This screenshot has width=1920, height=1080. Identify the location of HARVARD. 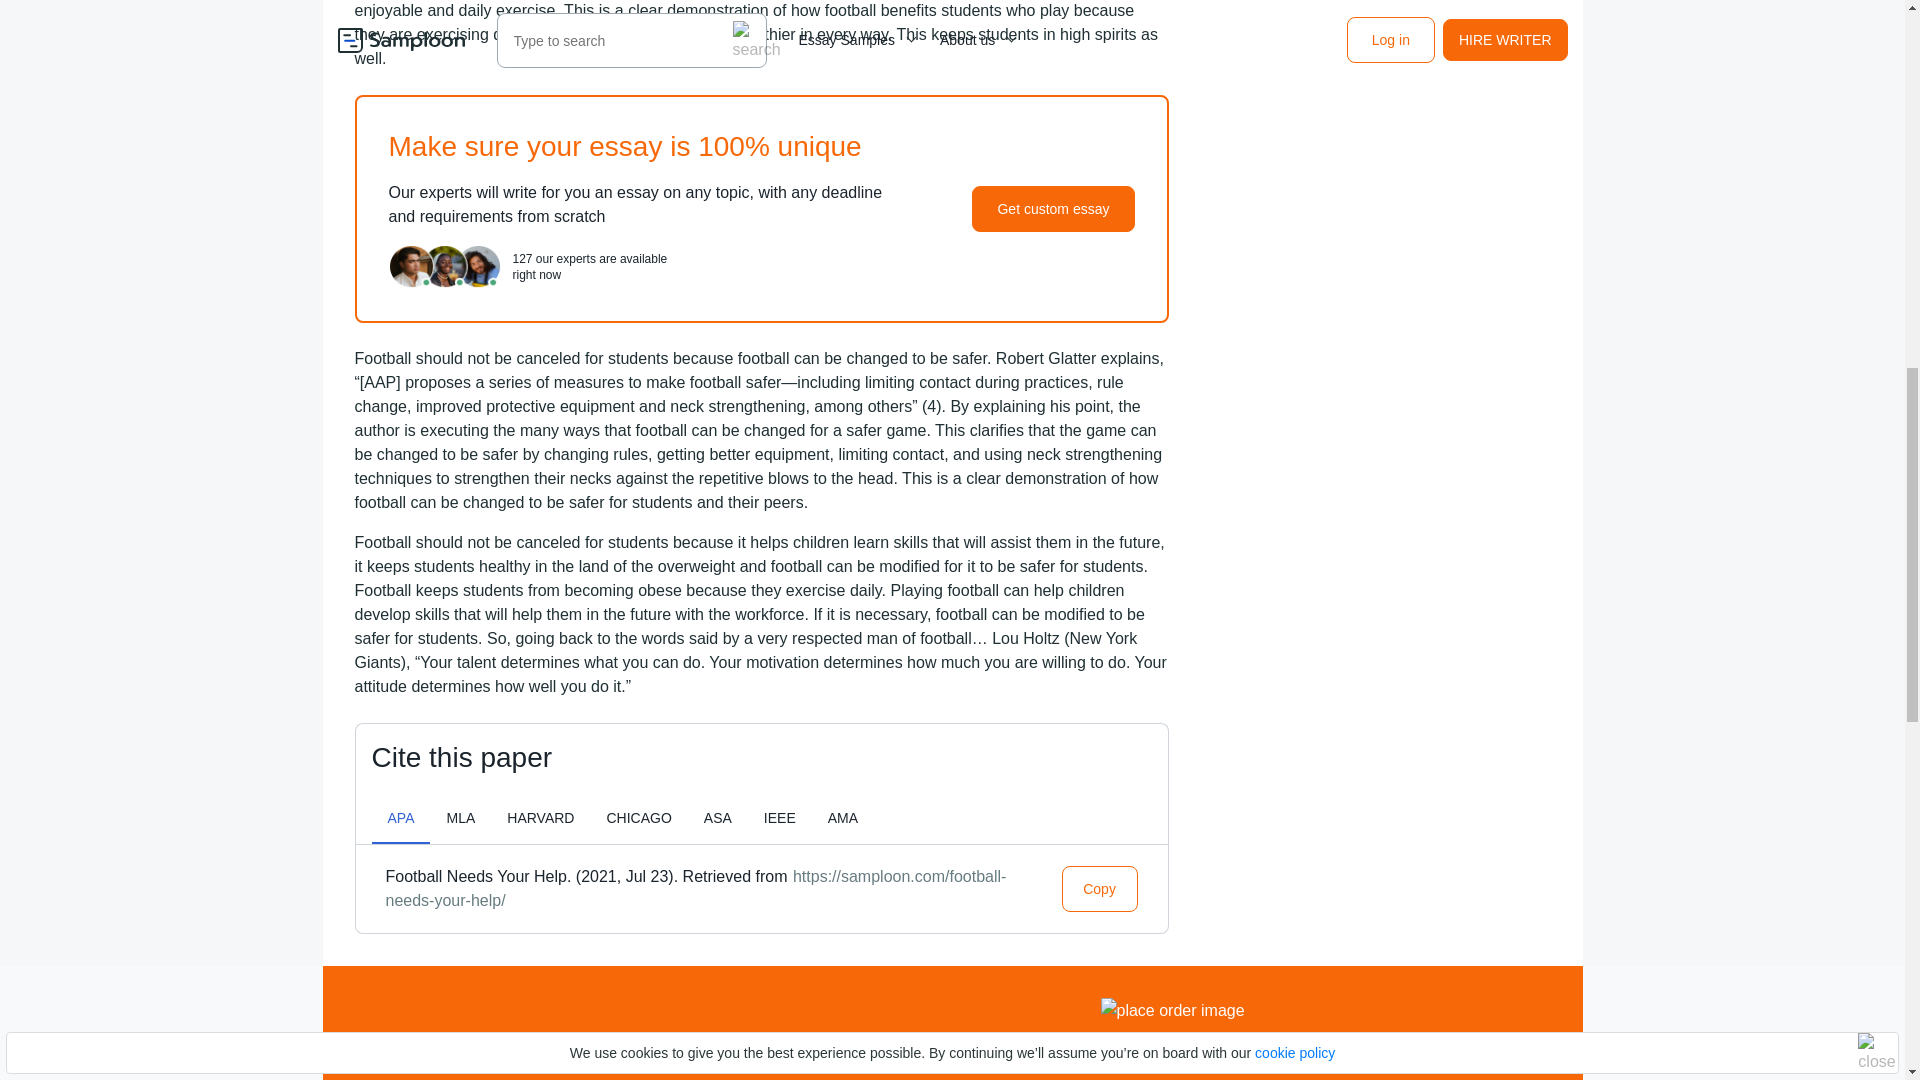
(540, 817).